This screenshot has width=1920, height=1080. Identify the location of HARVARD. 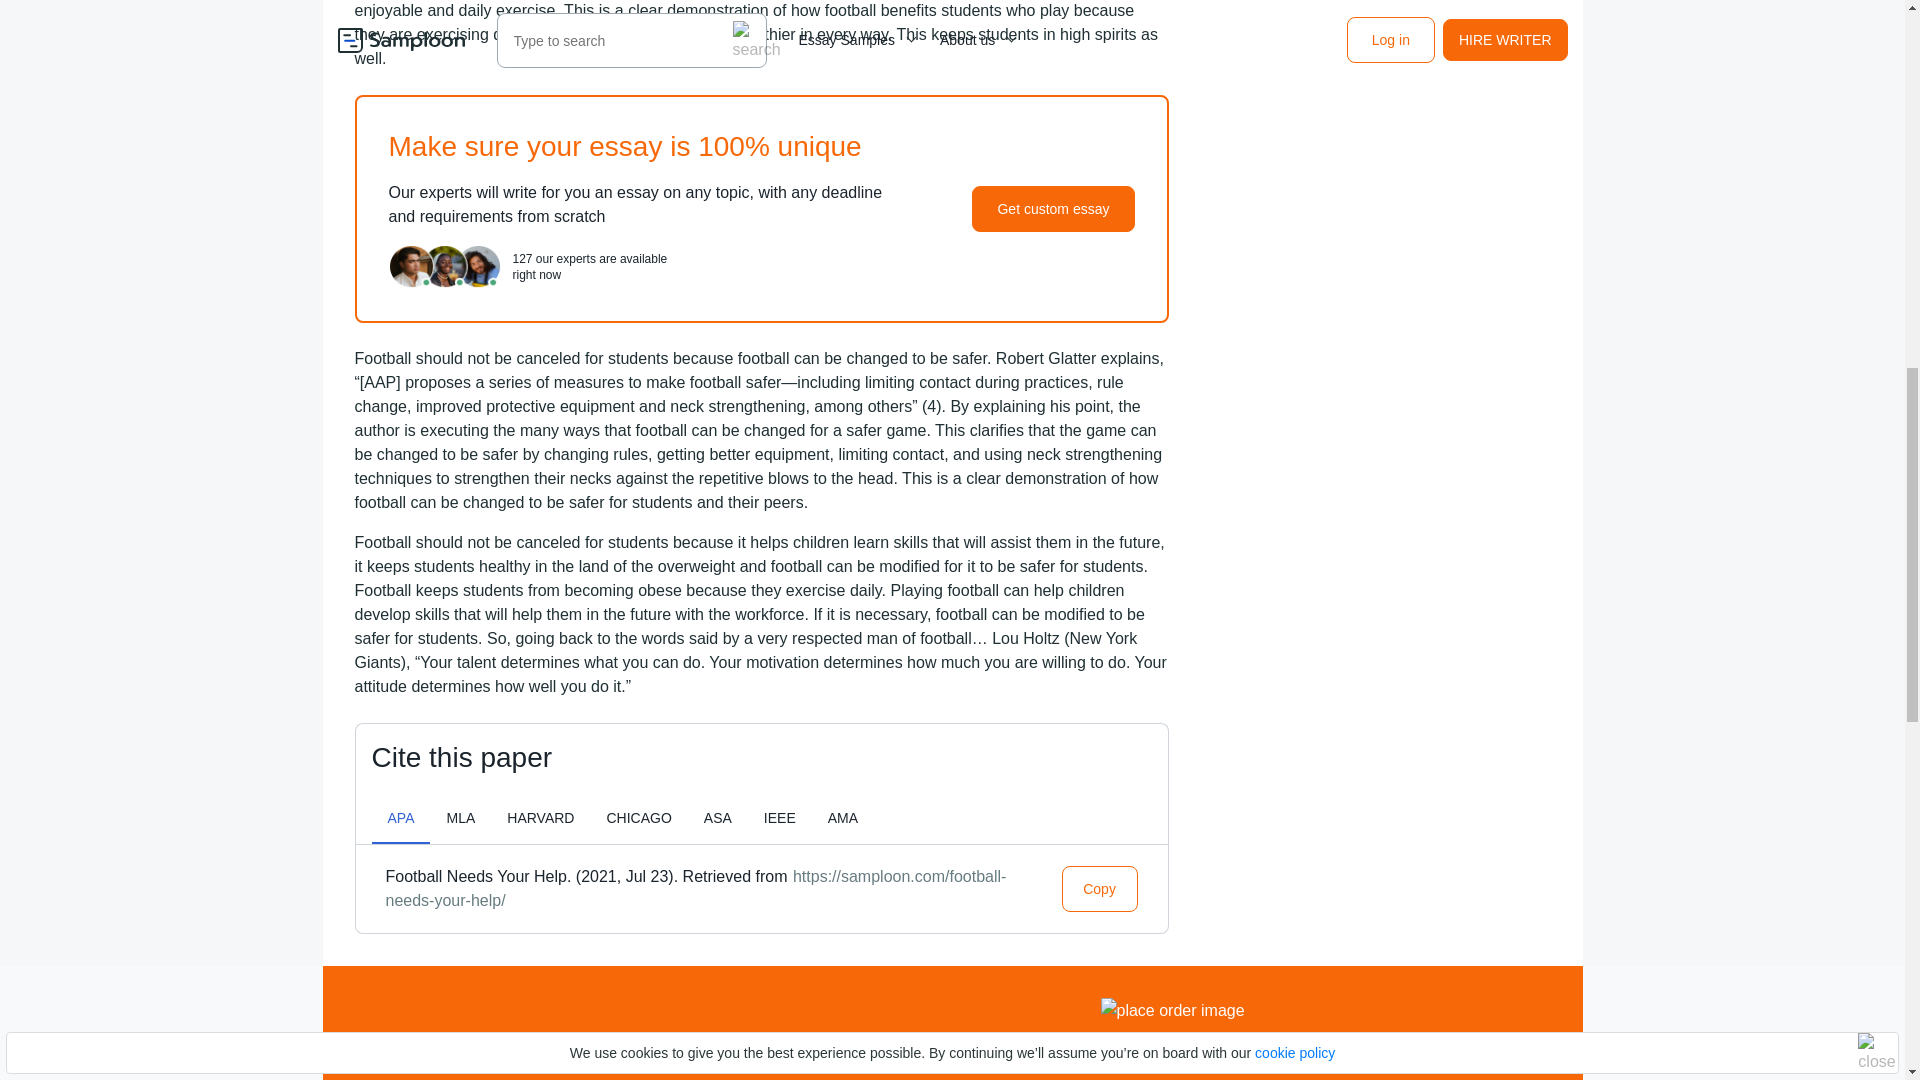
(540, 817).